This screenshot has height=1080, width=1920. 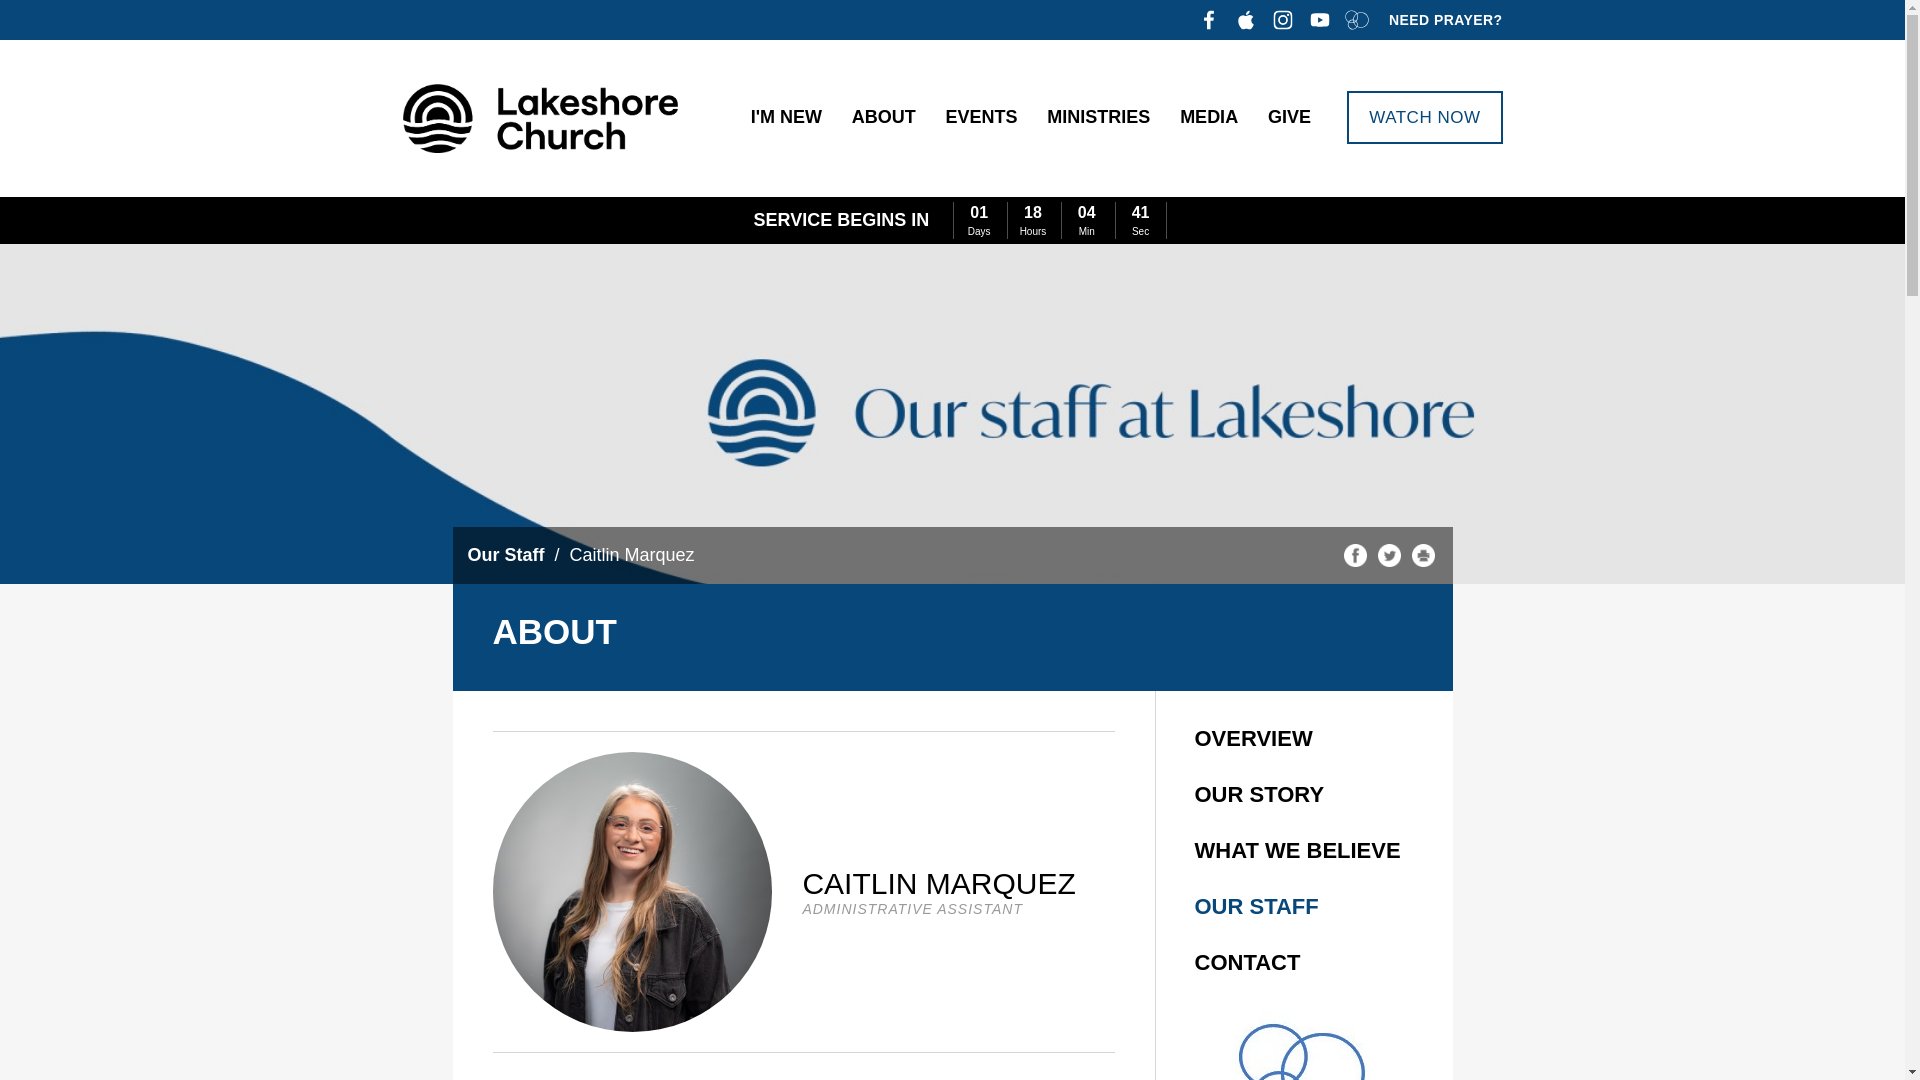 I want to click on I'M NEW, so click(x=792, y=117).